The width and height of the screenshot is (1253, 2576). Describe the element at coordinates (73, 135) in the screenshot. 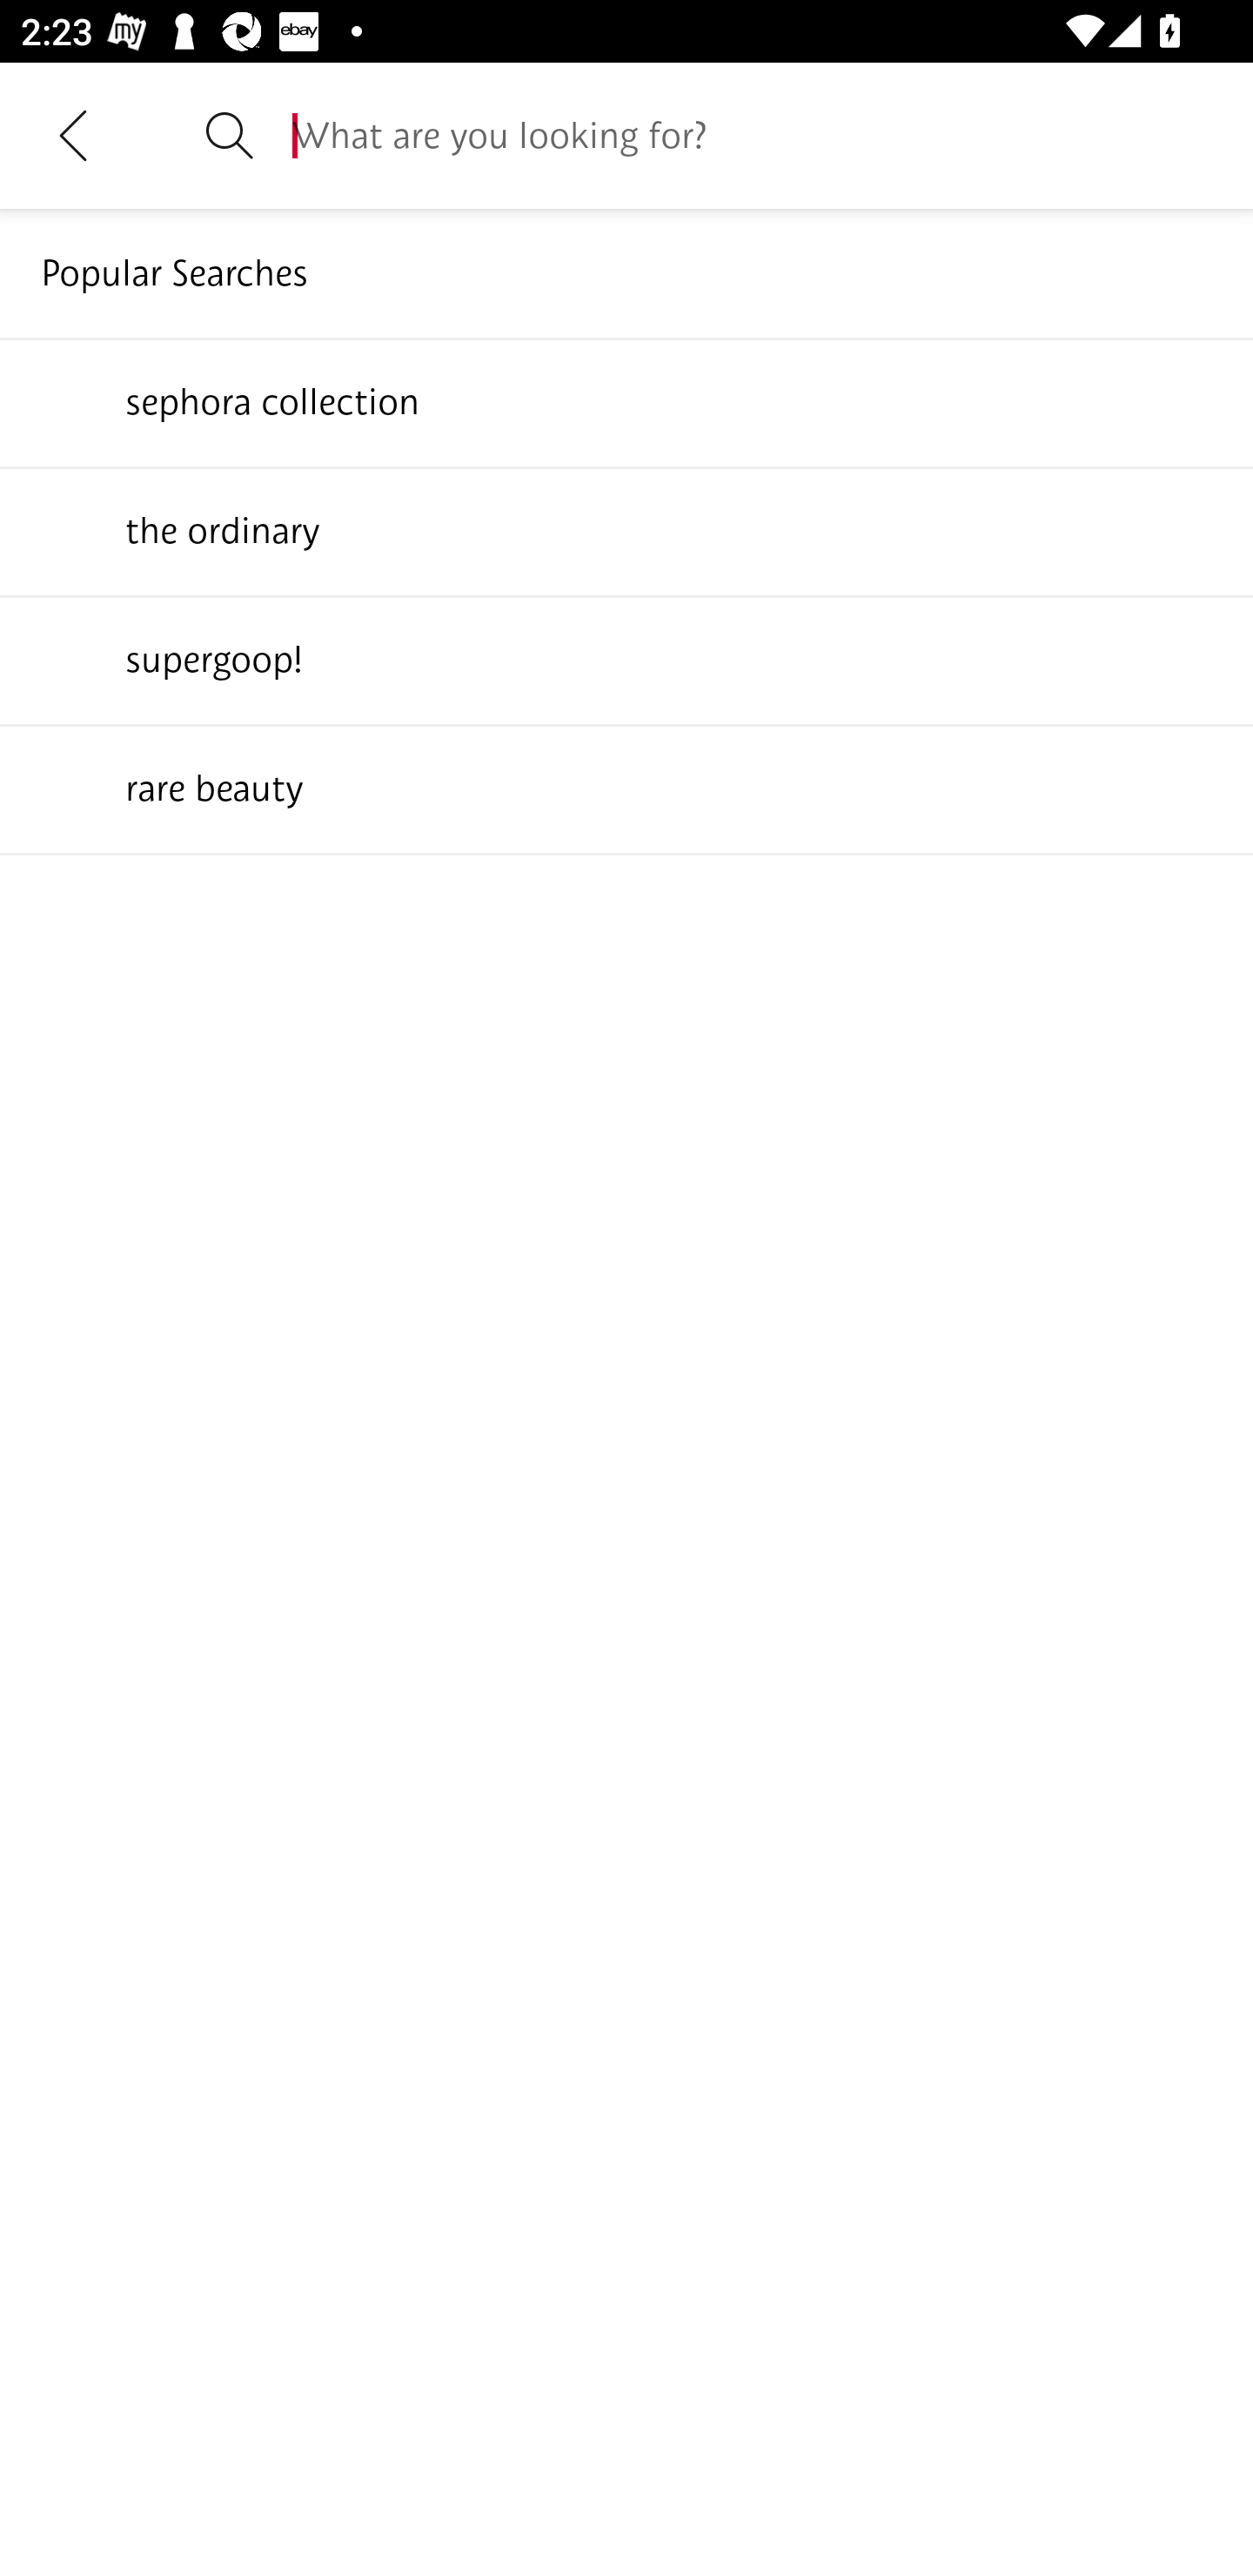

I see `Navigate up` at that location.